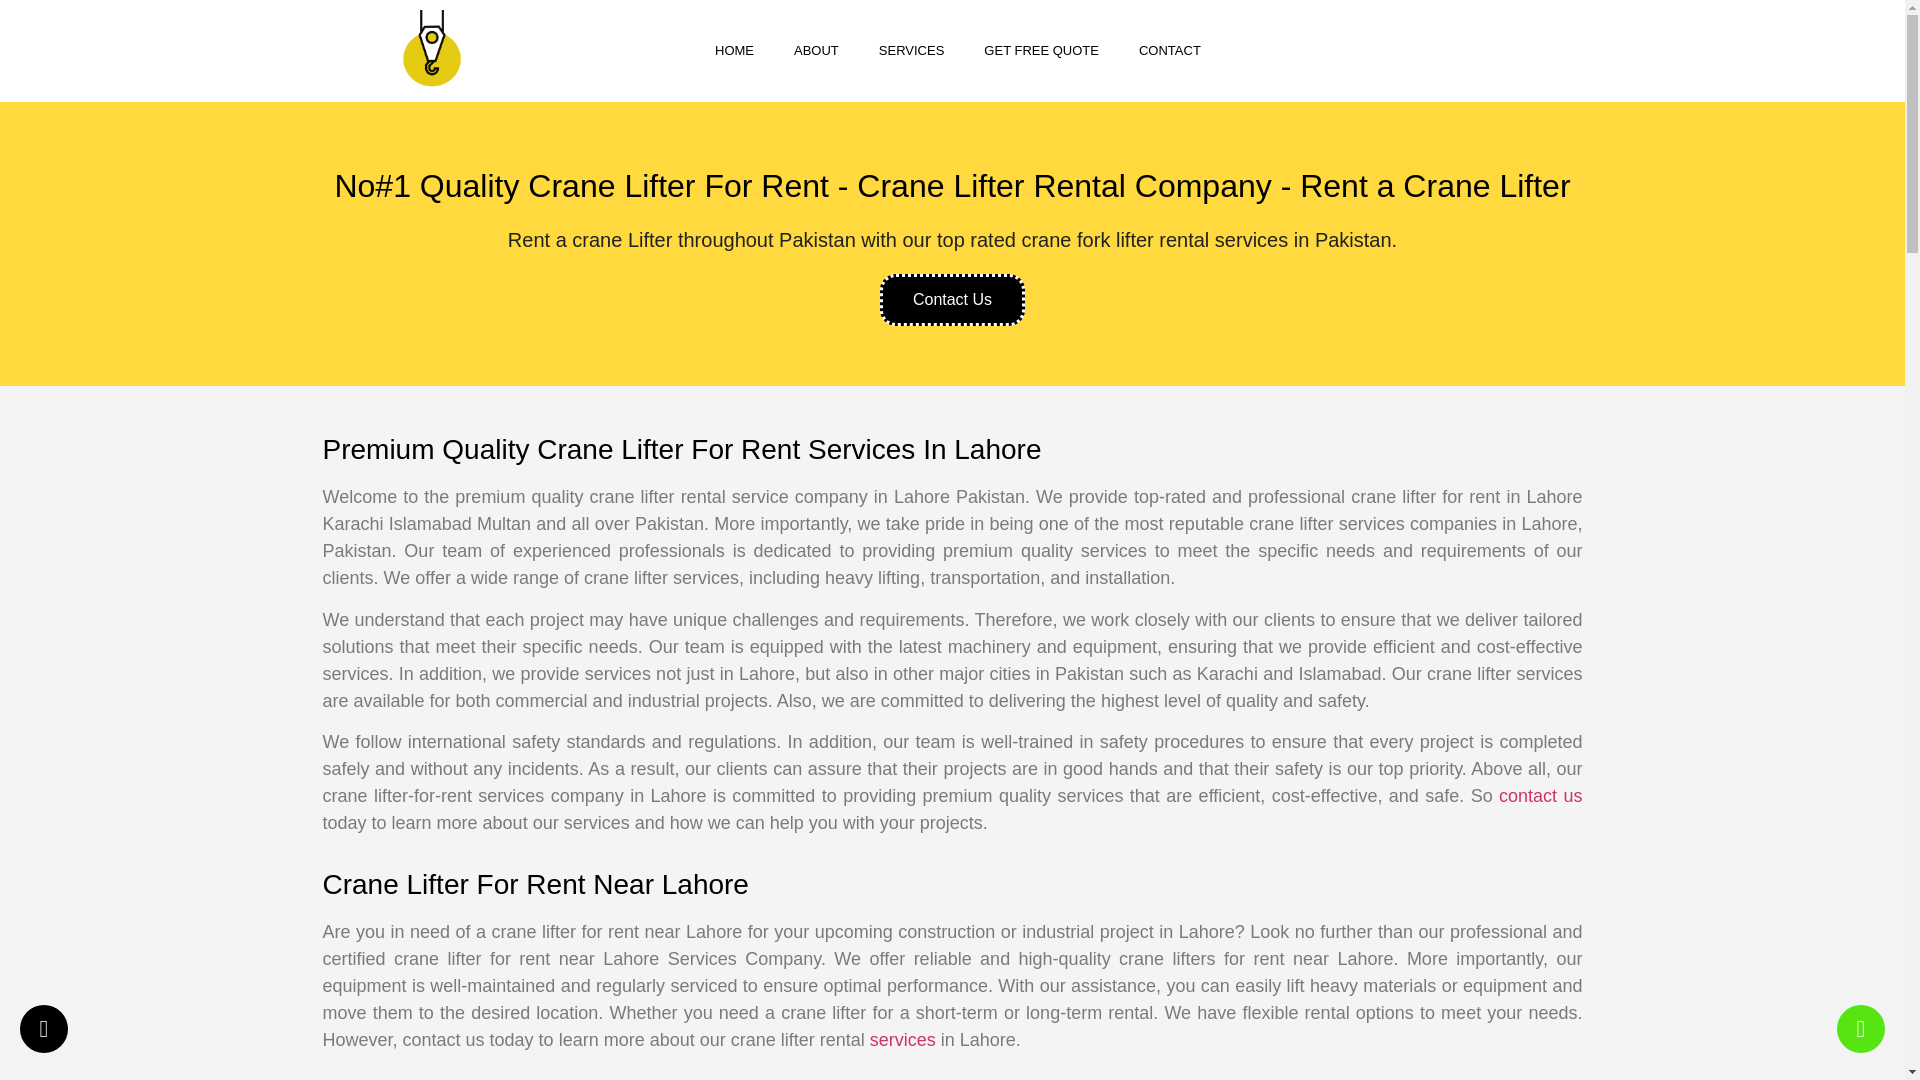 The height and width of the screenshot is (1080, 1920). Describe the element at coordinates (1540, 796) in the screenshot. I see `contact us` at that location.